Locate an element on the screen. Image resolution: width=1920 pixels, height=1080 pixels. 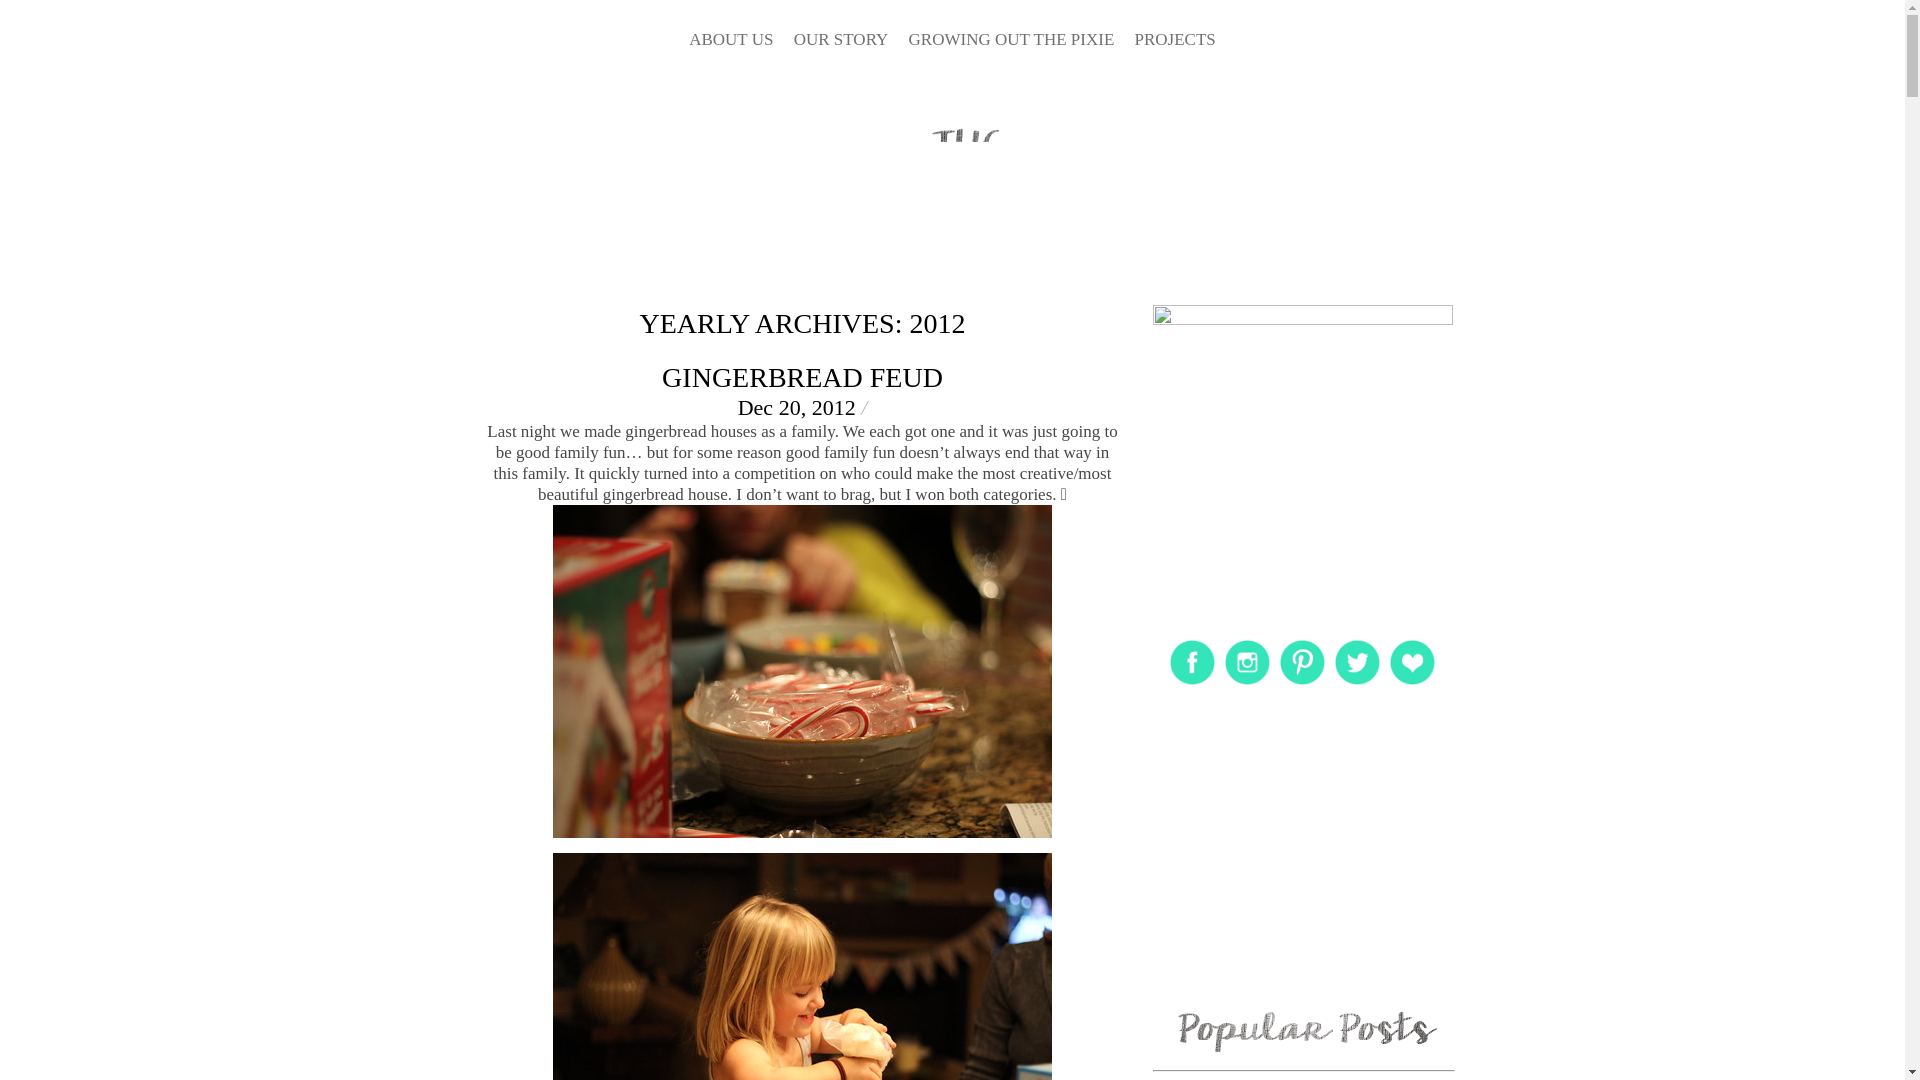
GINGERBREAD FEUD is located at coordinates (802, 377).